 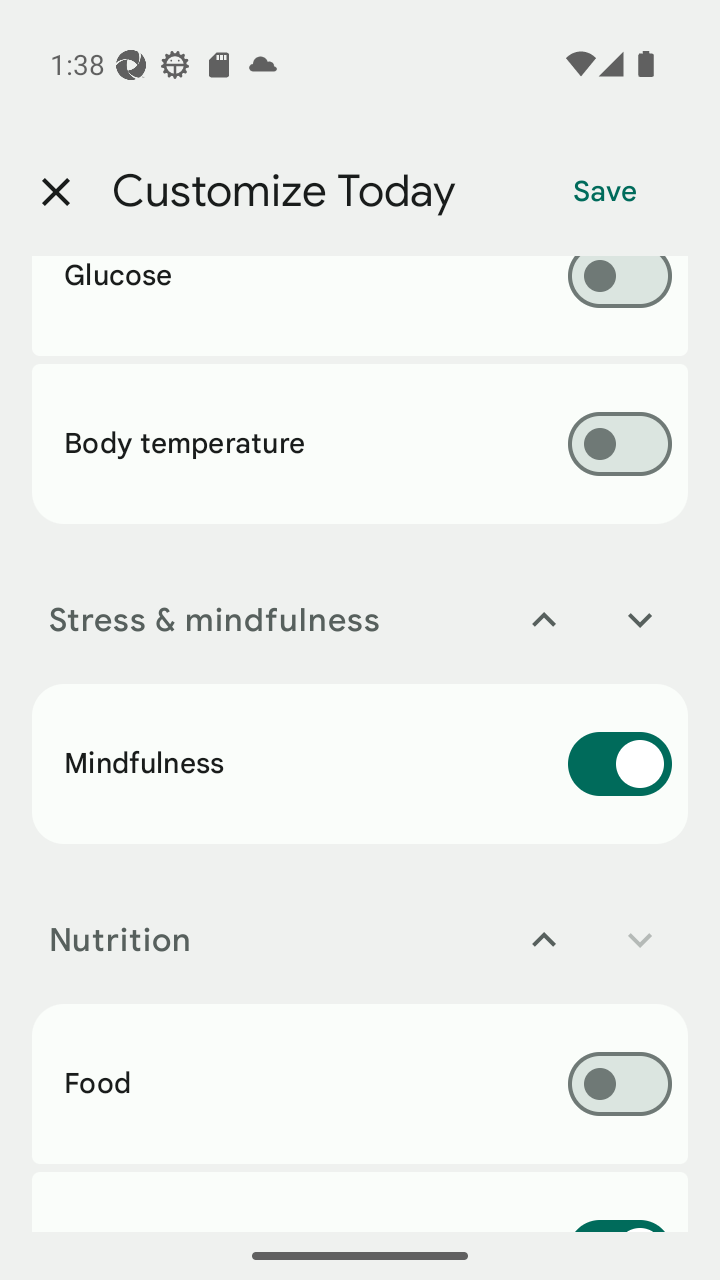 What do you see at coordinates (360, 1083) in the screenshot?
I see `Food` at bounding box center [360, 1083].